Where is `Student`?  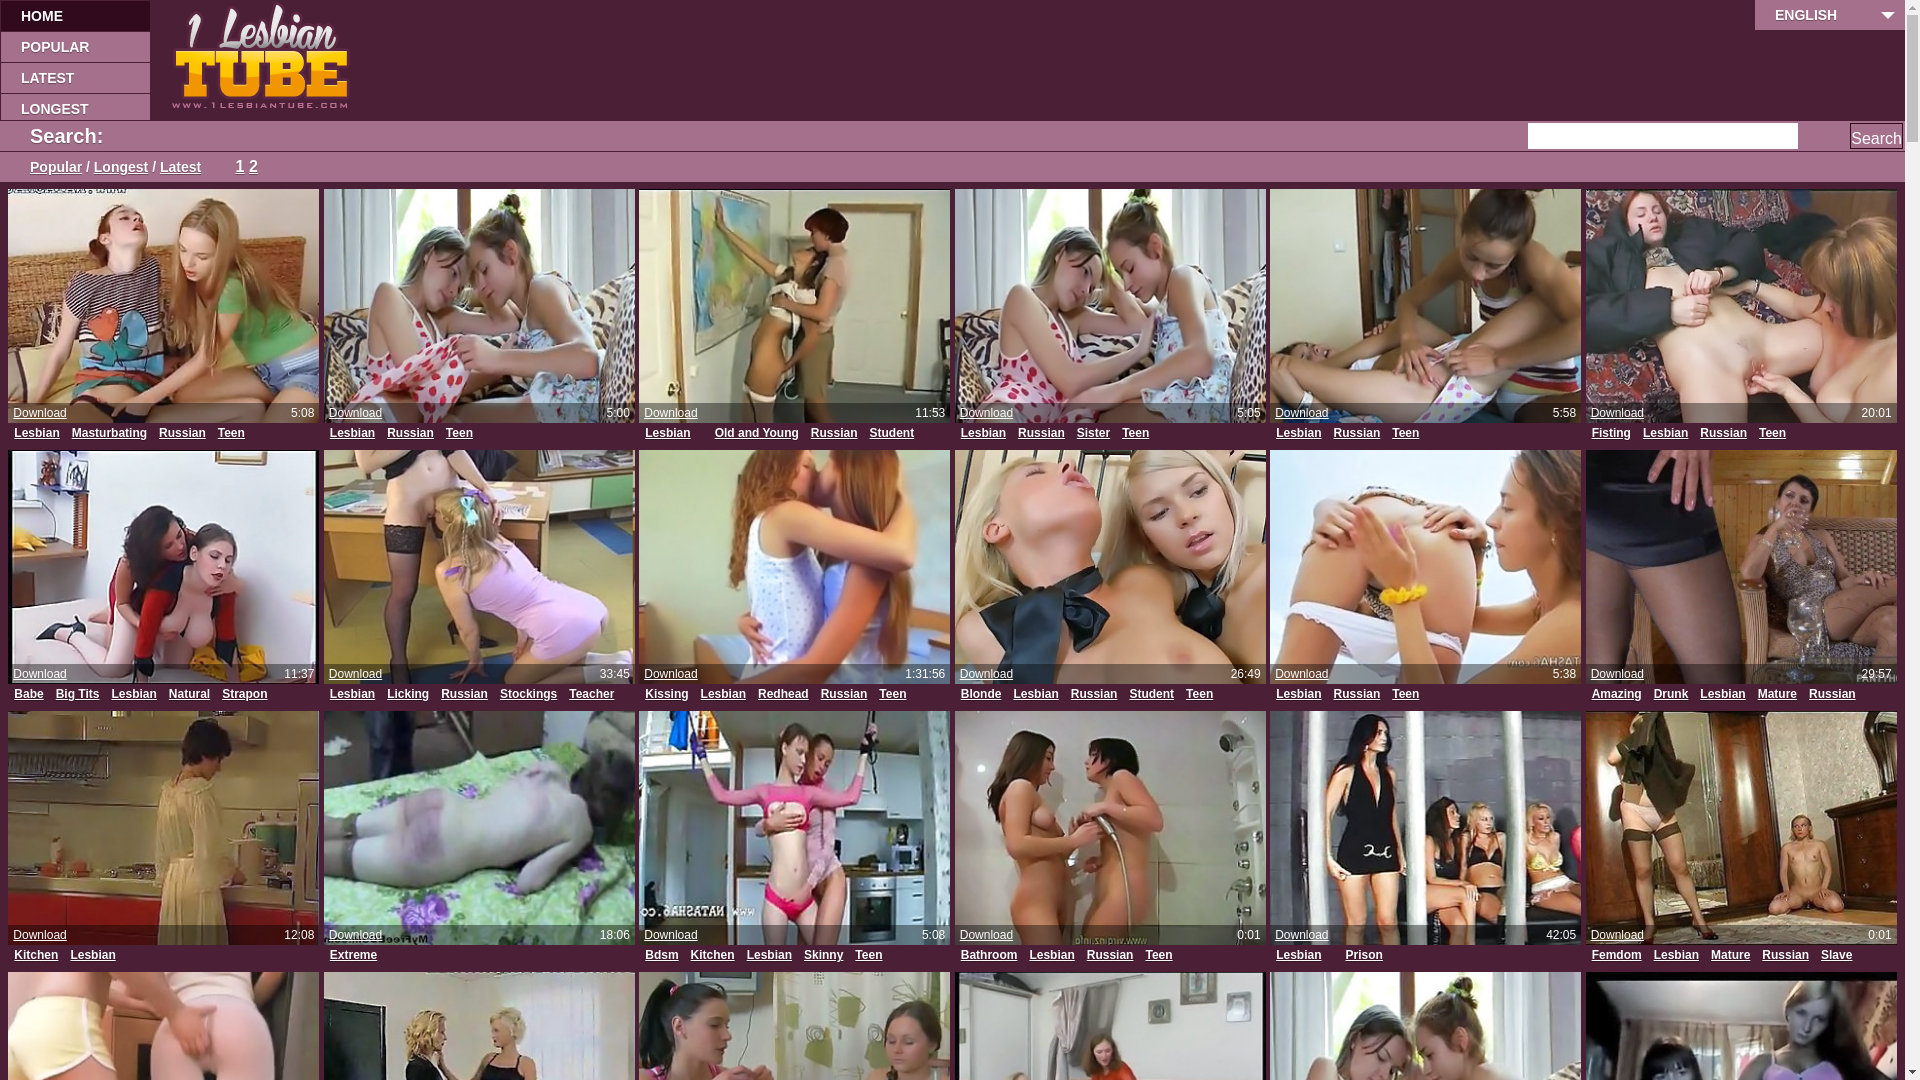 Student is located at coordinates (892, 434).